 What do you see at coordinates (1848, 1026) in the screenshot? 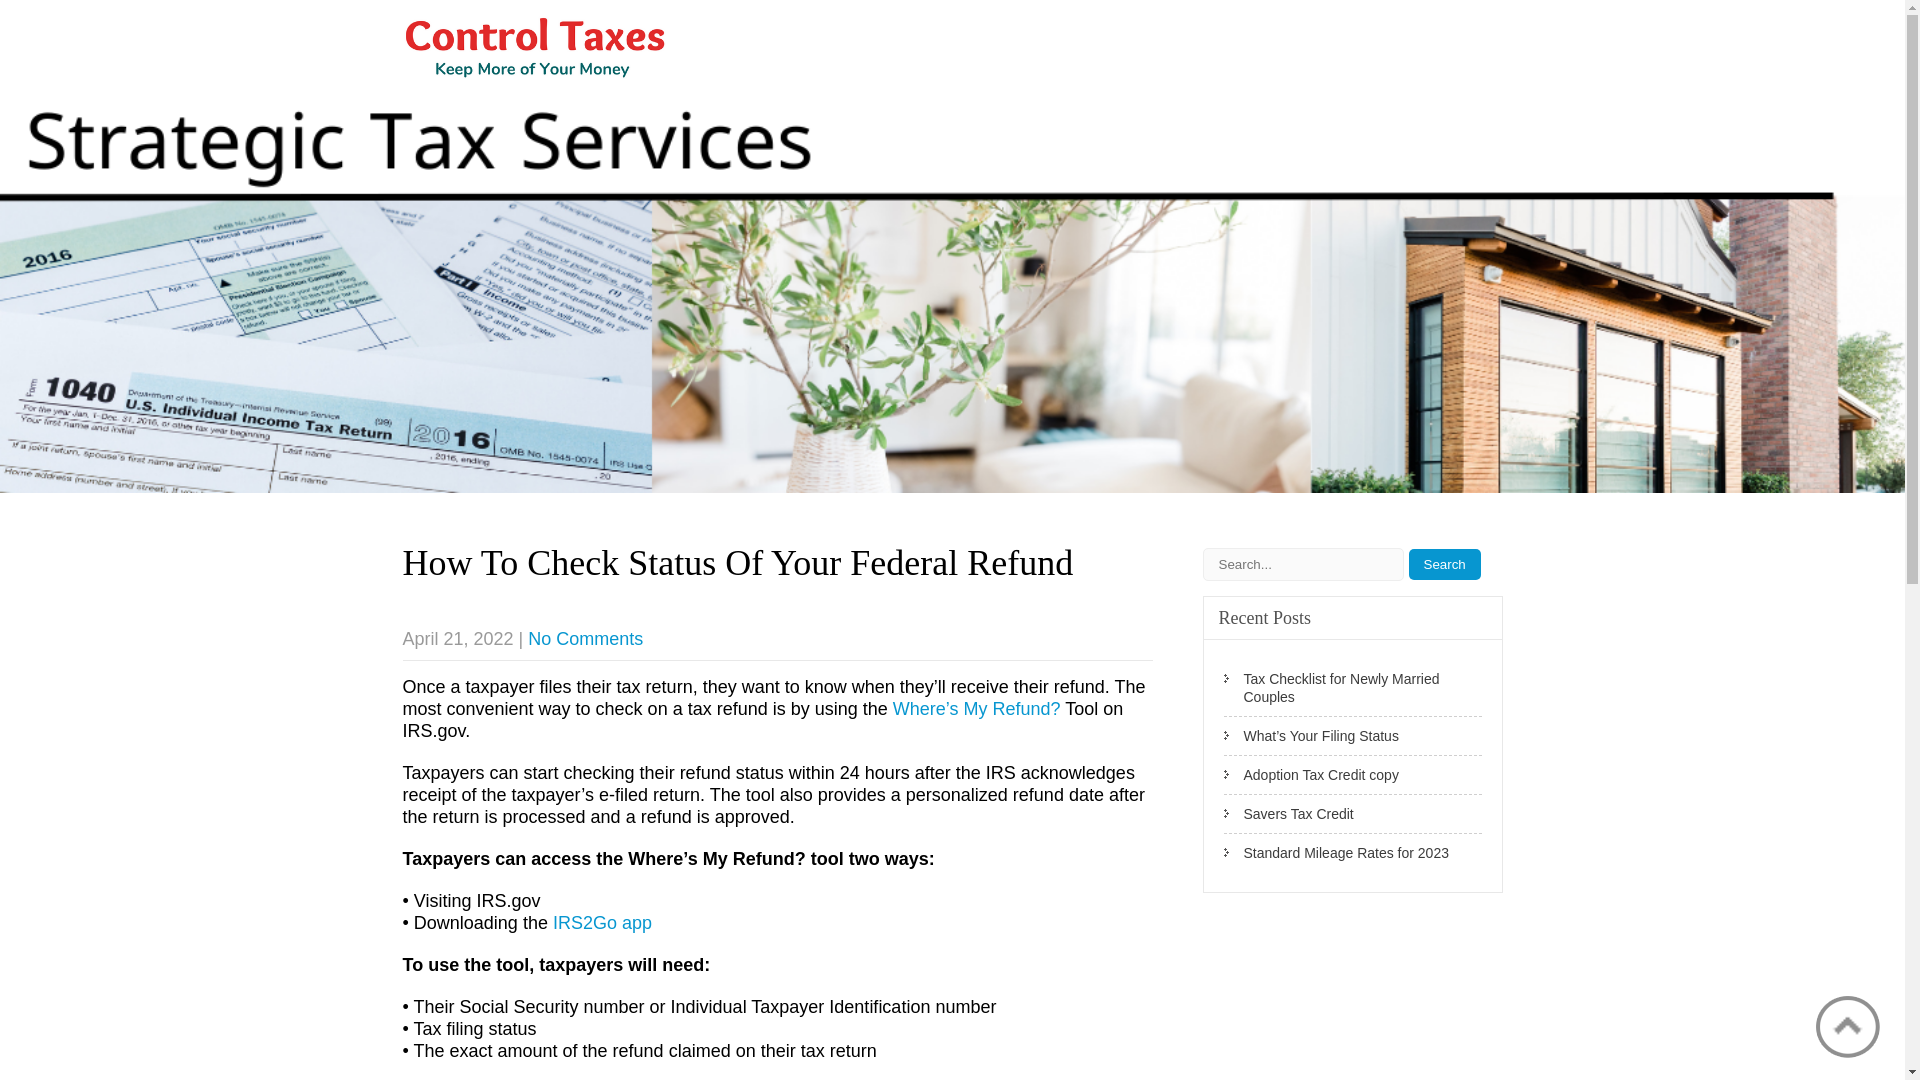
I see `Top of Page` at bounding box center [1848, 1026].